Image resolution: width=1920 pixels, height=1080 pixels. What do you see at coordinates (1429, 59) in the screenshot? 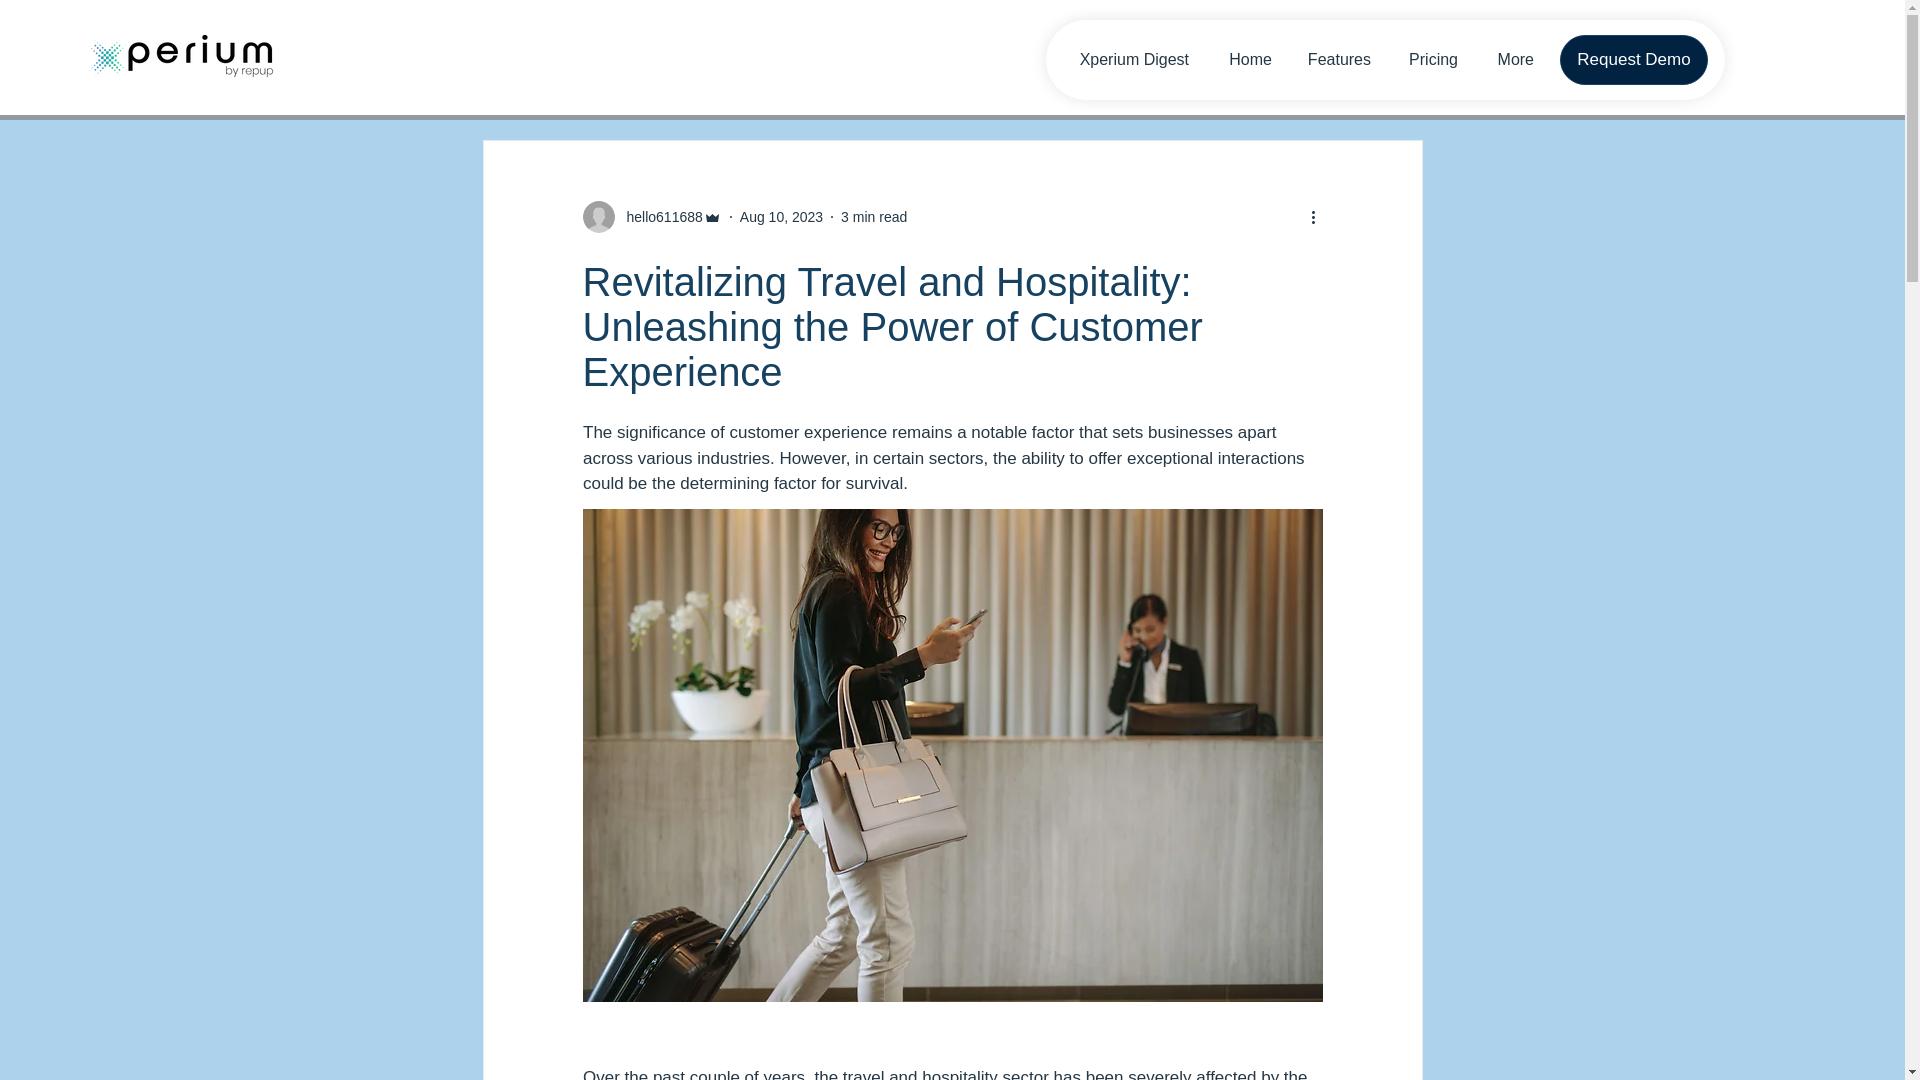
I see `Pricing` at bounding box center [1429, 59].